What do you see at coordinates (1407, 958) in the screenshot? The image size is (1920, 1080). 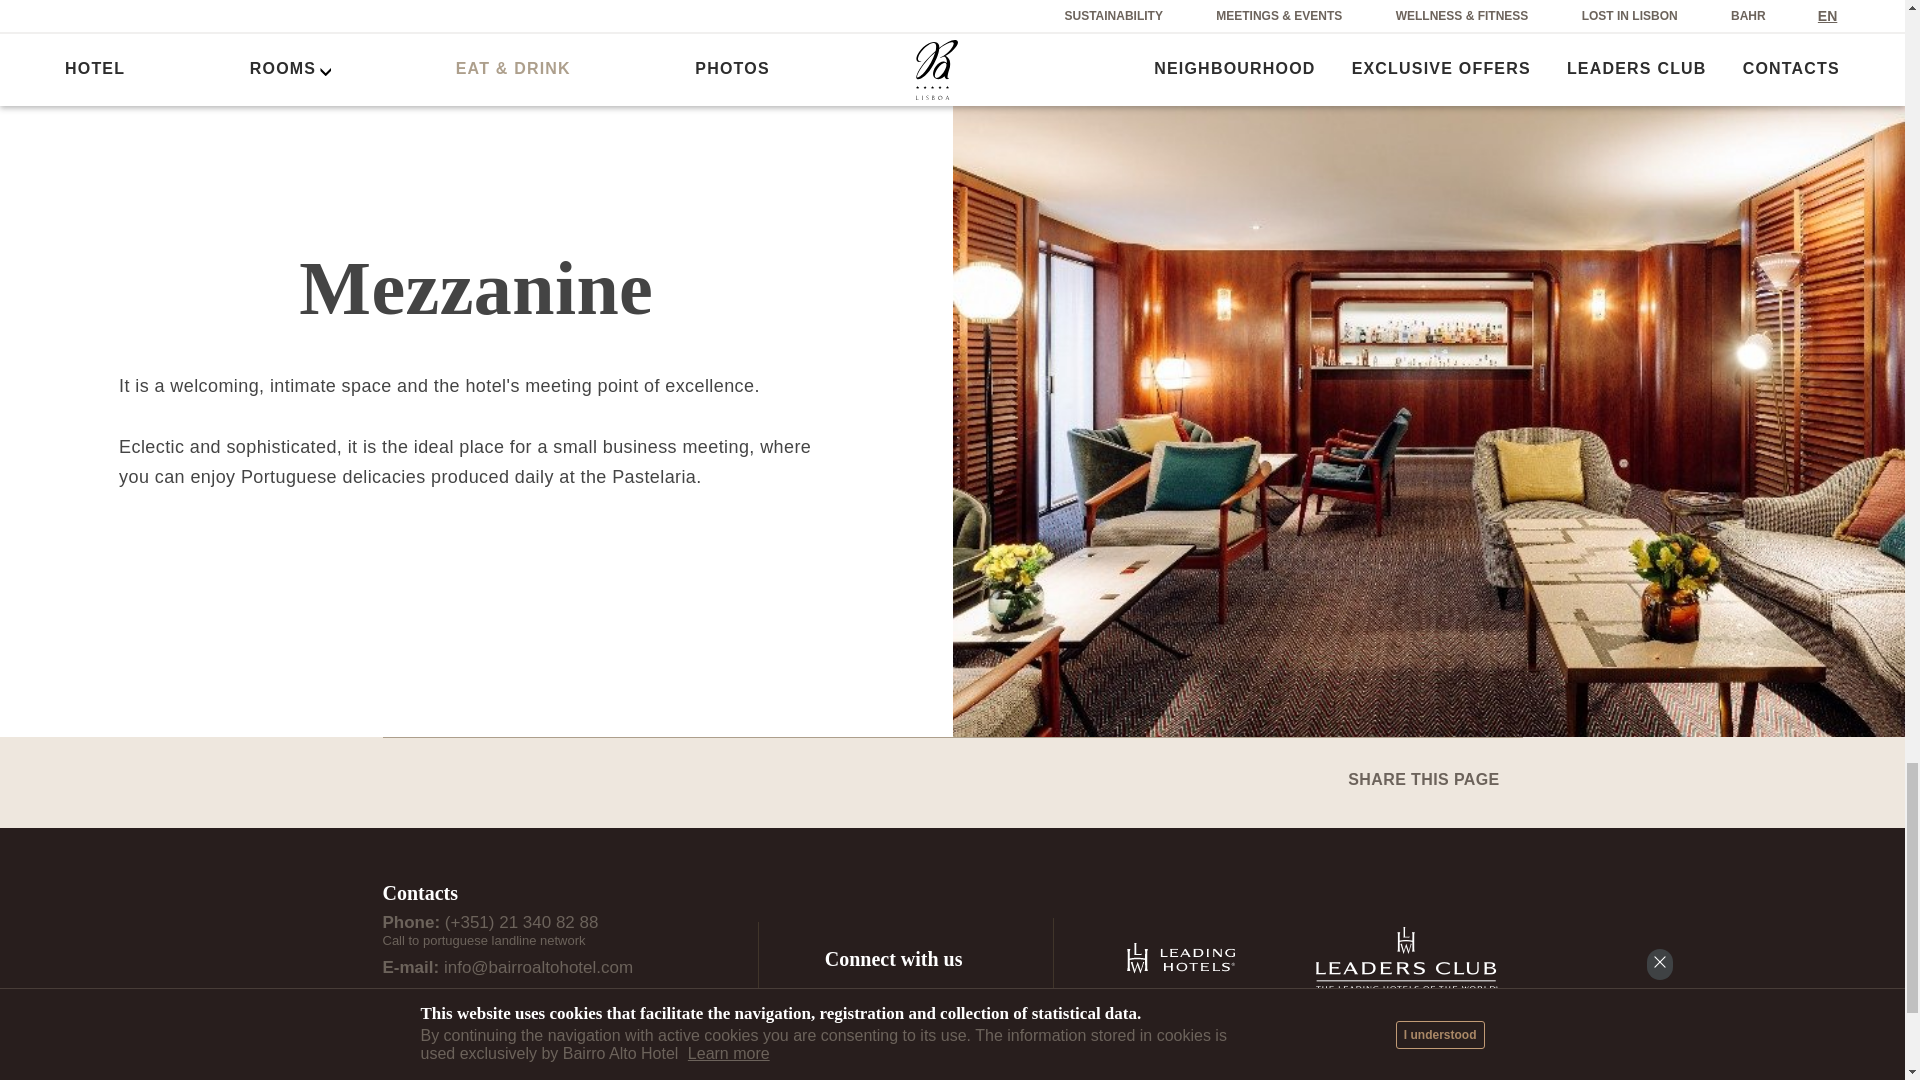 I see `Leaders Club` at bounding box center [1407, 958].